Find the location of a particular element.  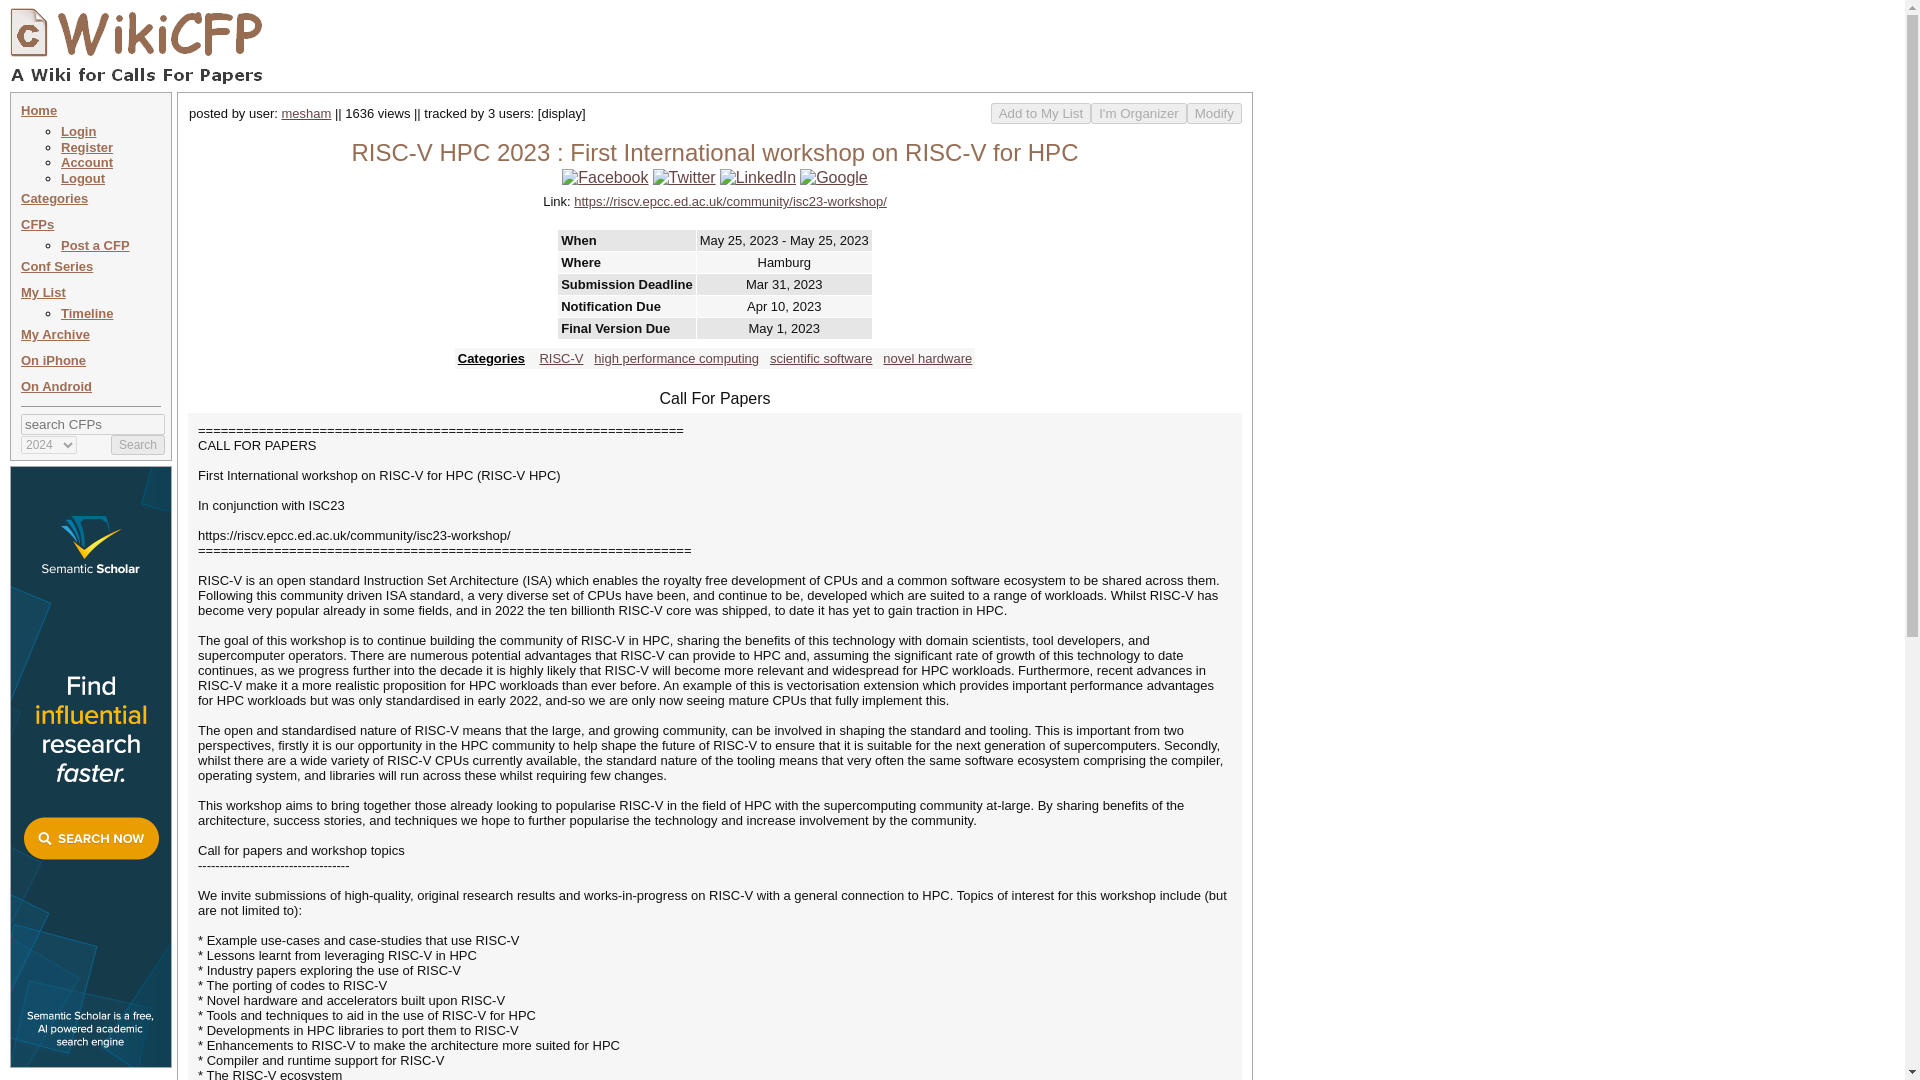

On Android is located at coordinates (56, 386).